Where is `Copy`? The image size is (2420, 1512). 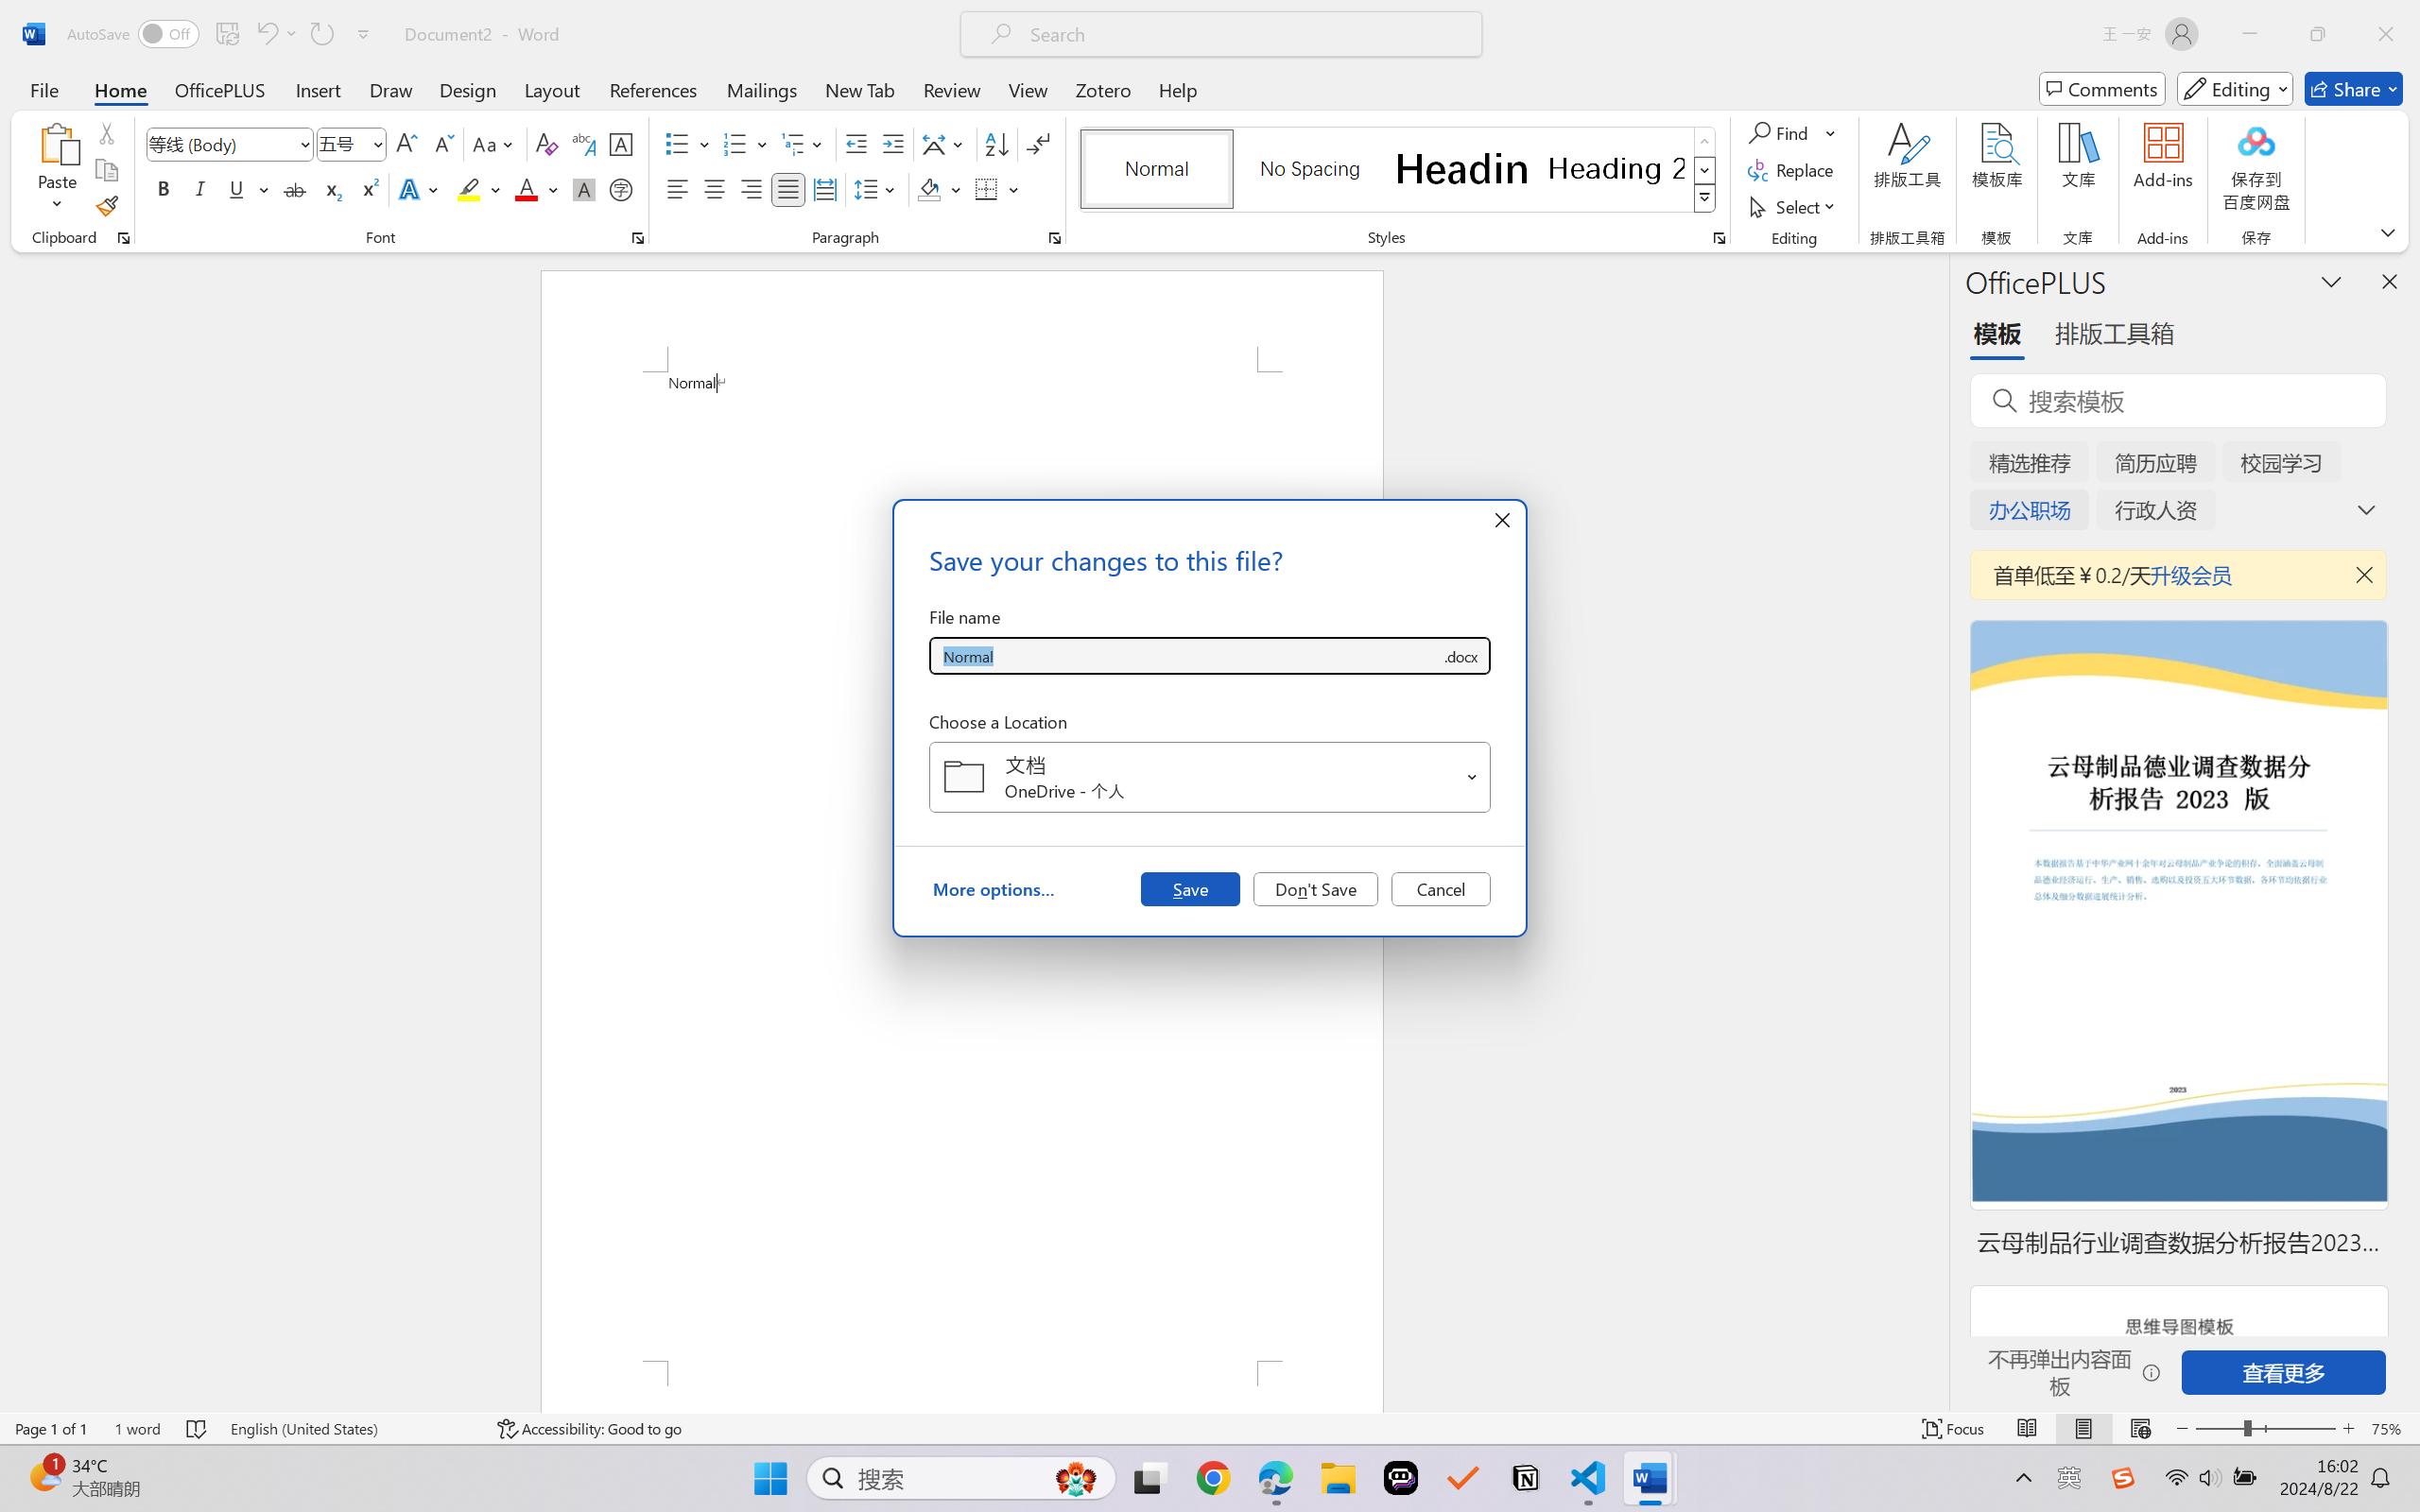 Copy is located at coordinates (106, 170).